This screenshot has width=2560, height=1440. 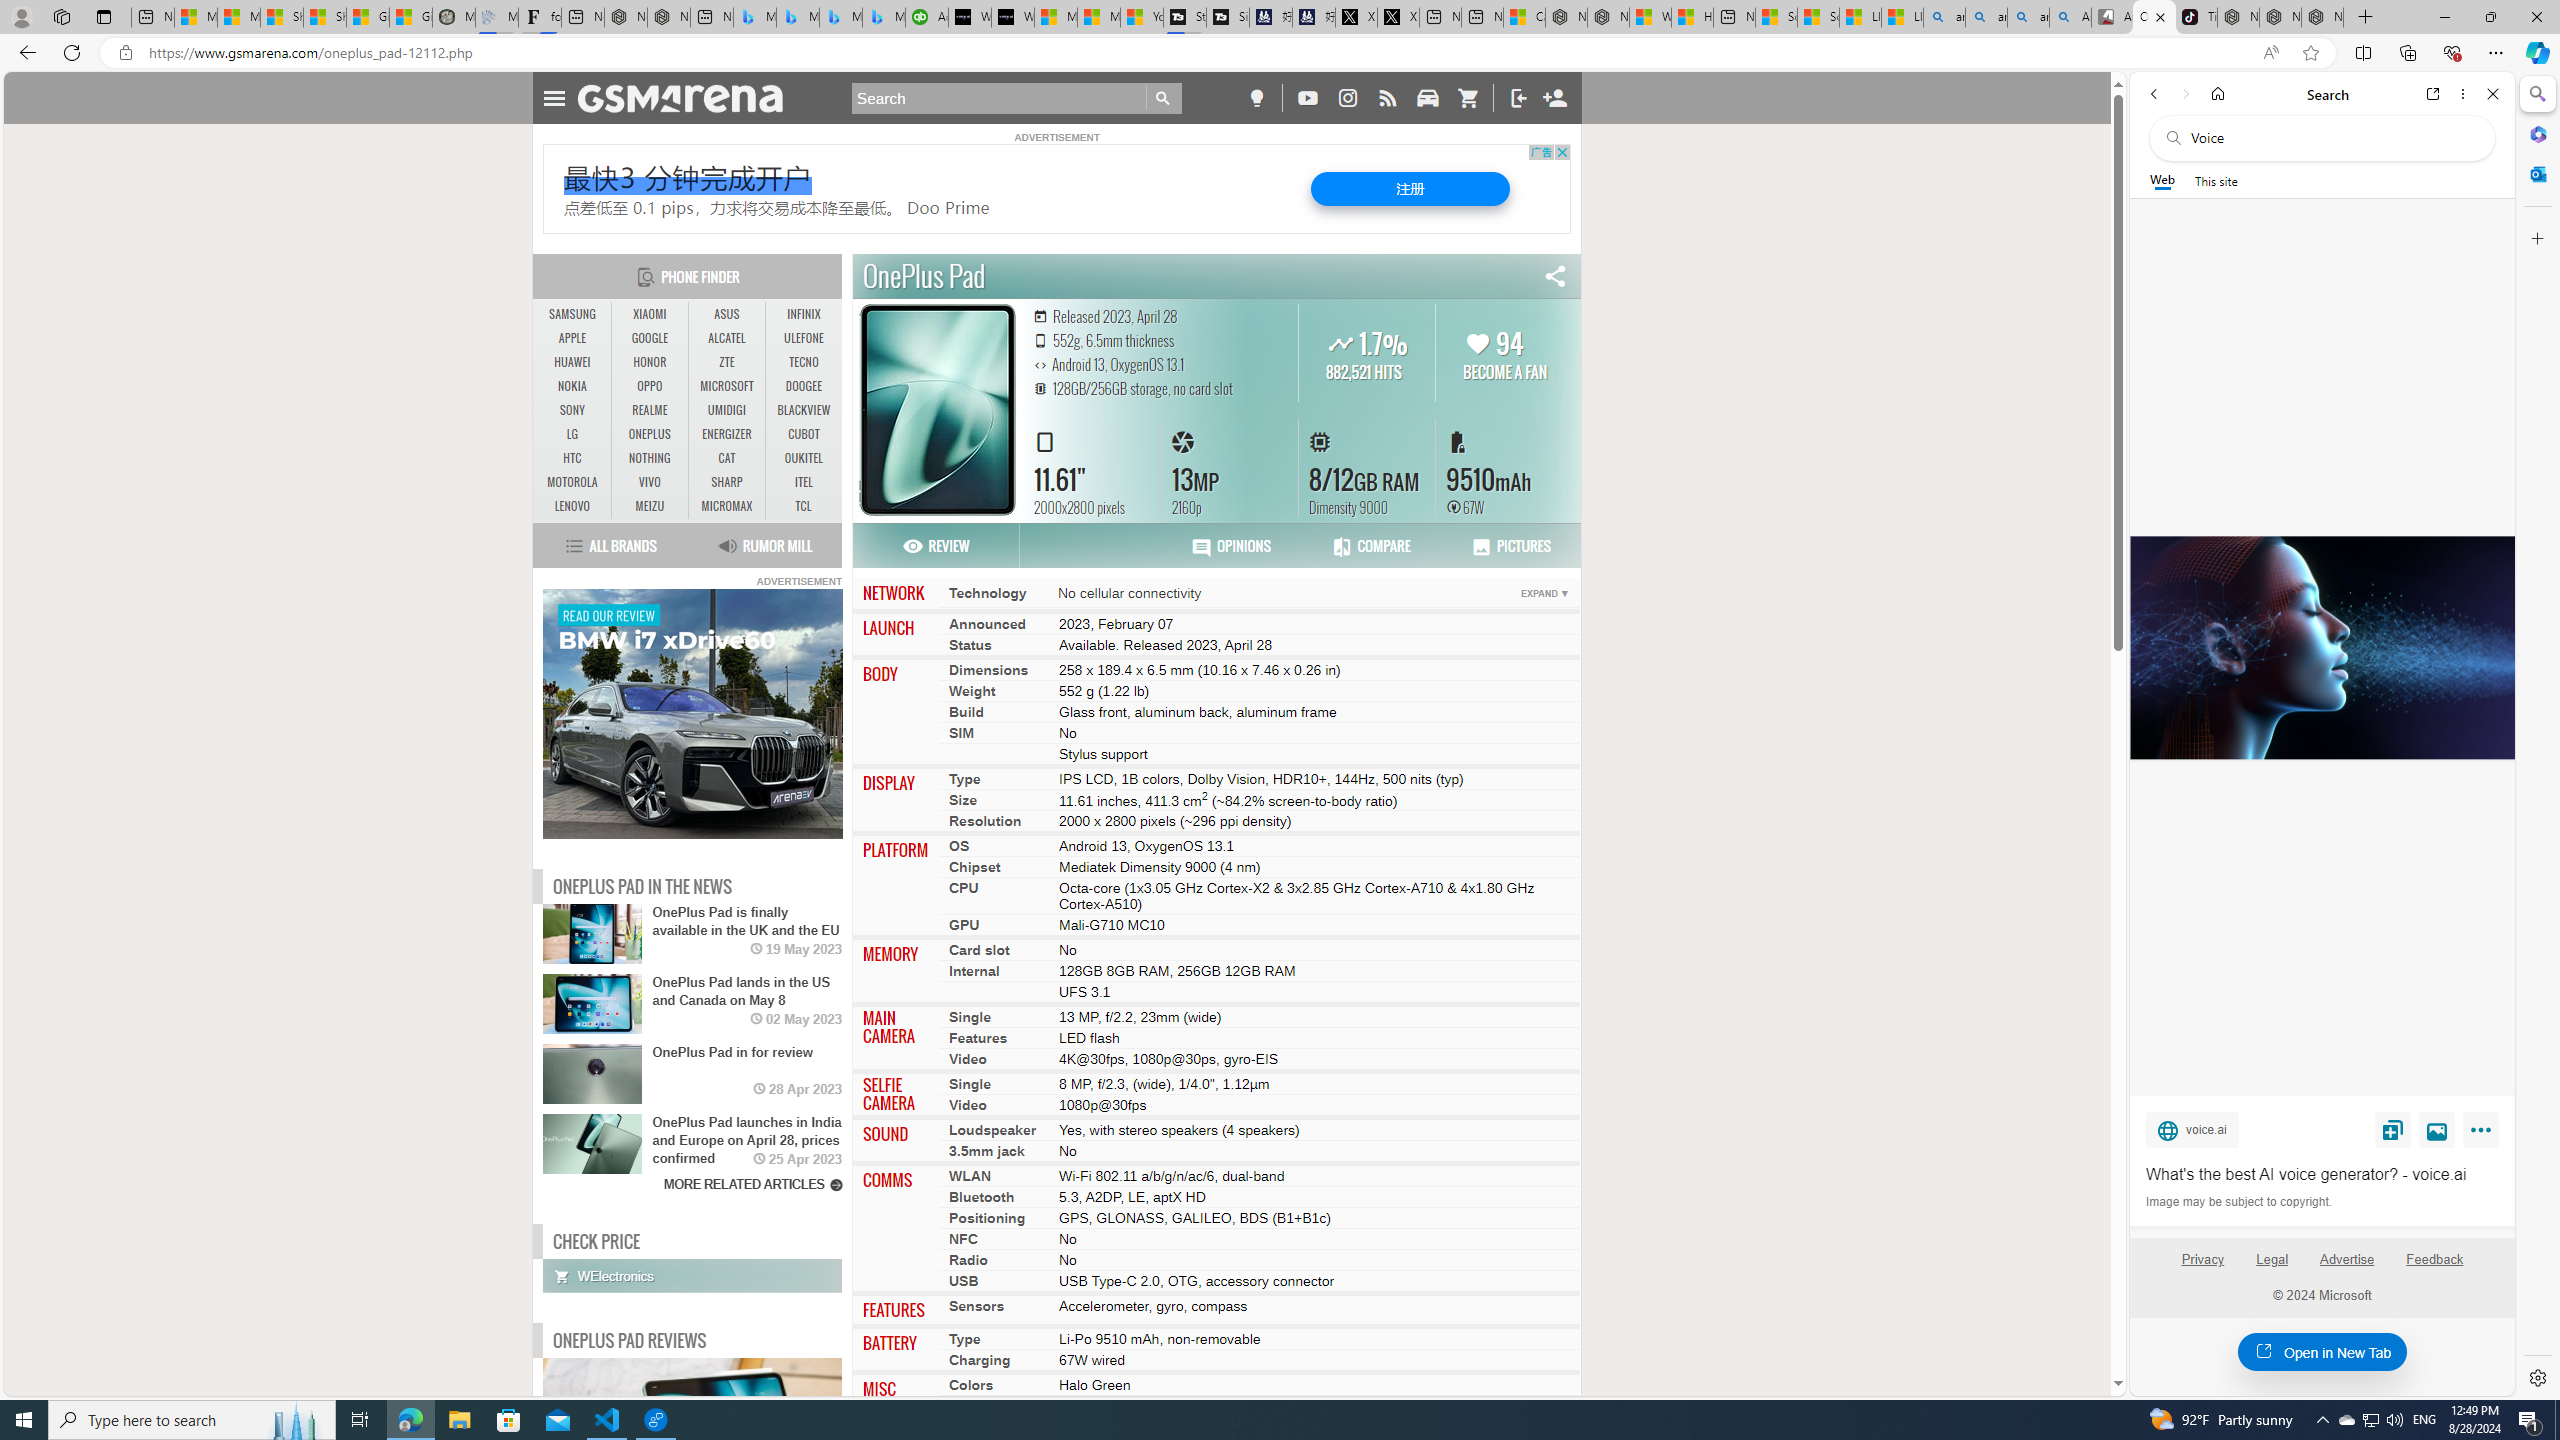 I want to click on SAMSUNG, so click(x=573, y=315).